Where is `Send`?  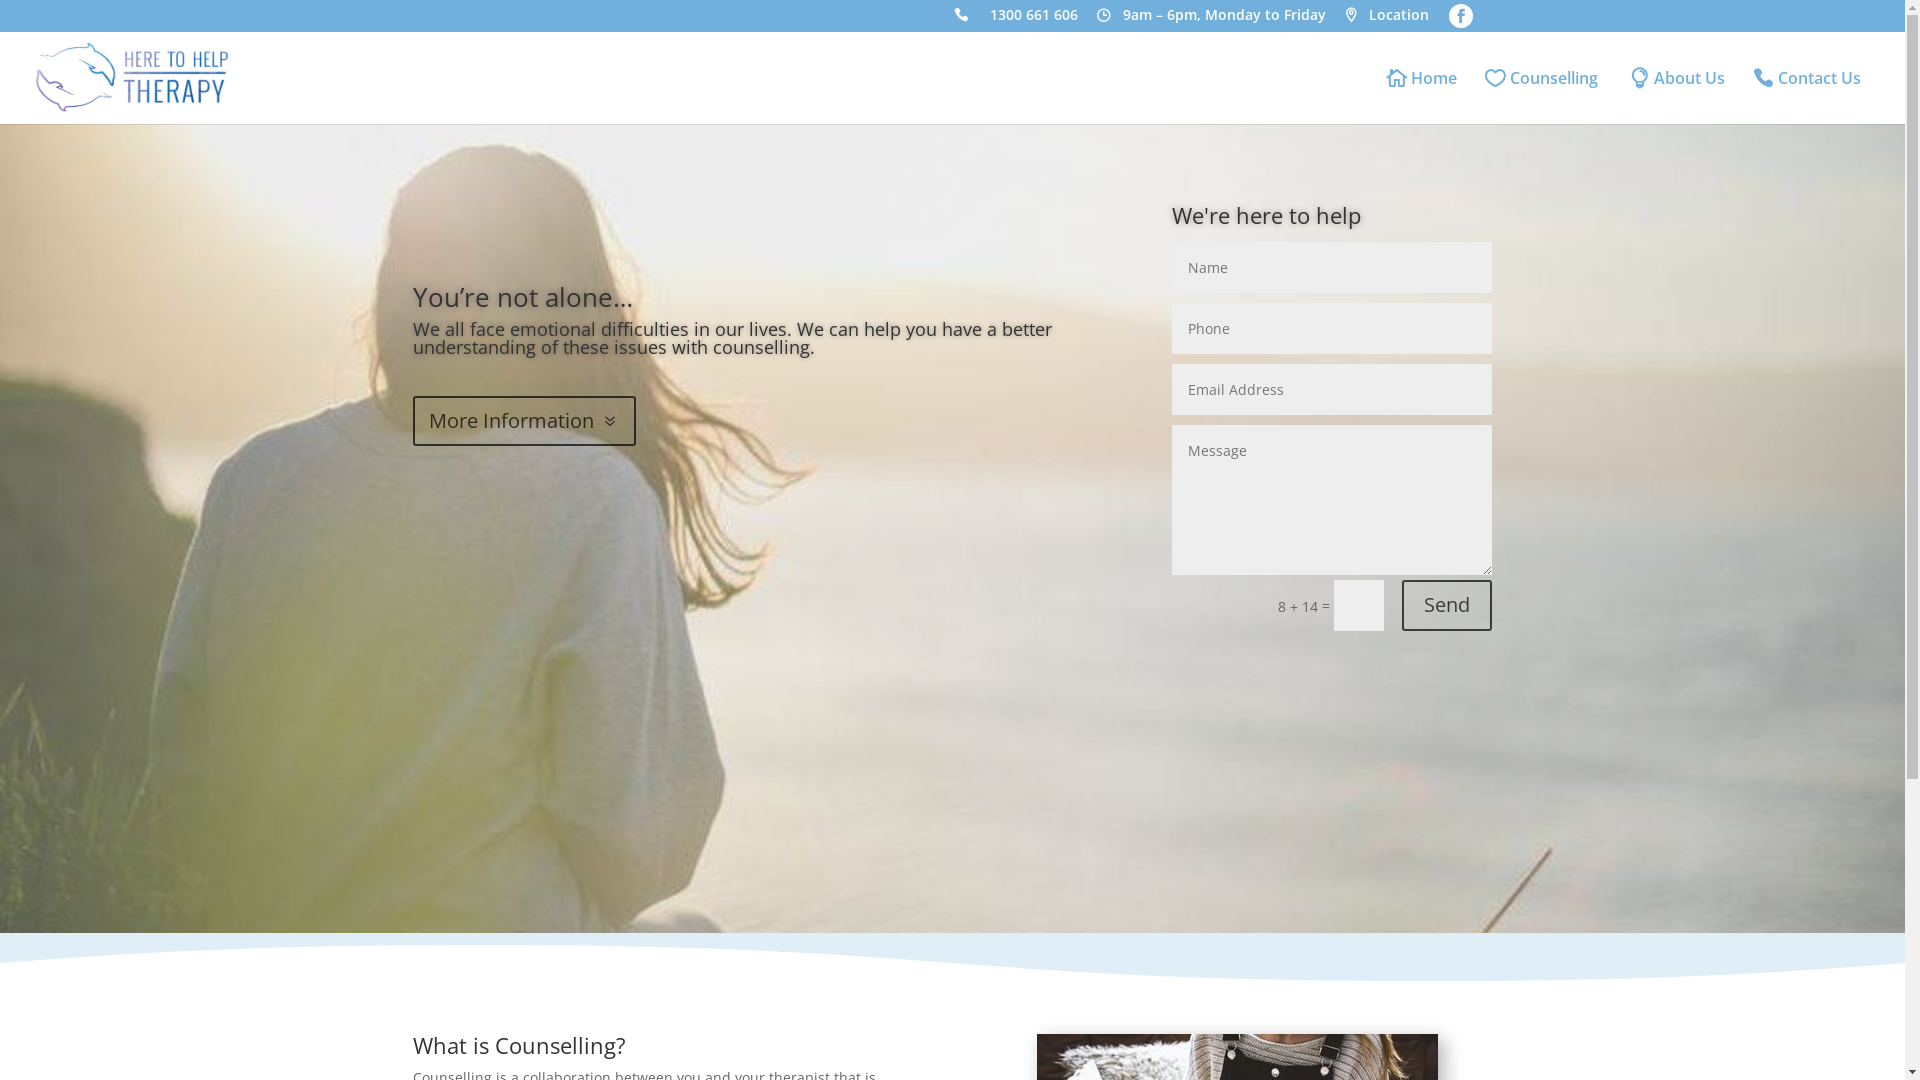 Send is located at coordinates (1447, 606).